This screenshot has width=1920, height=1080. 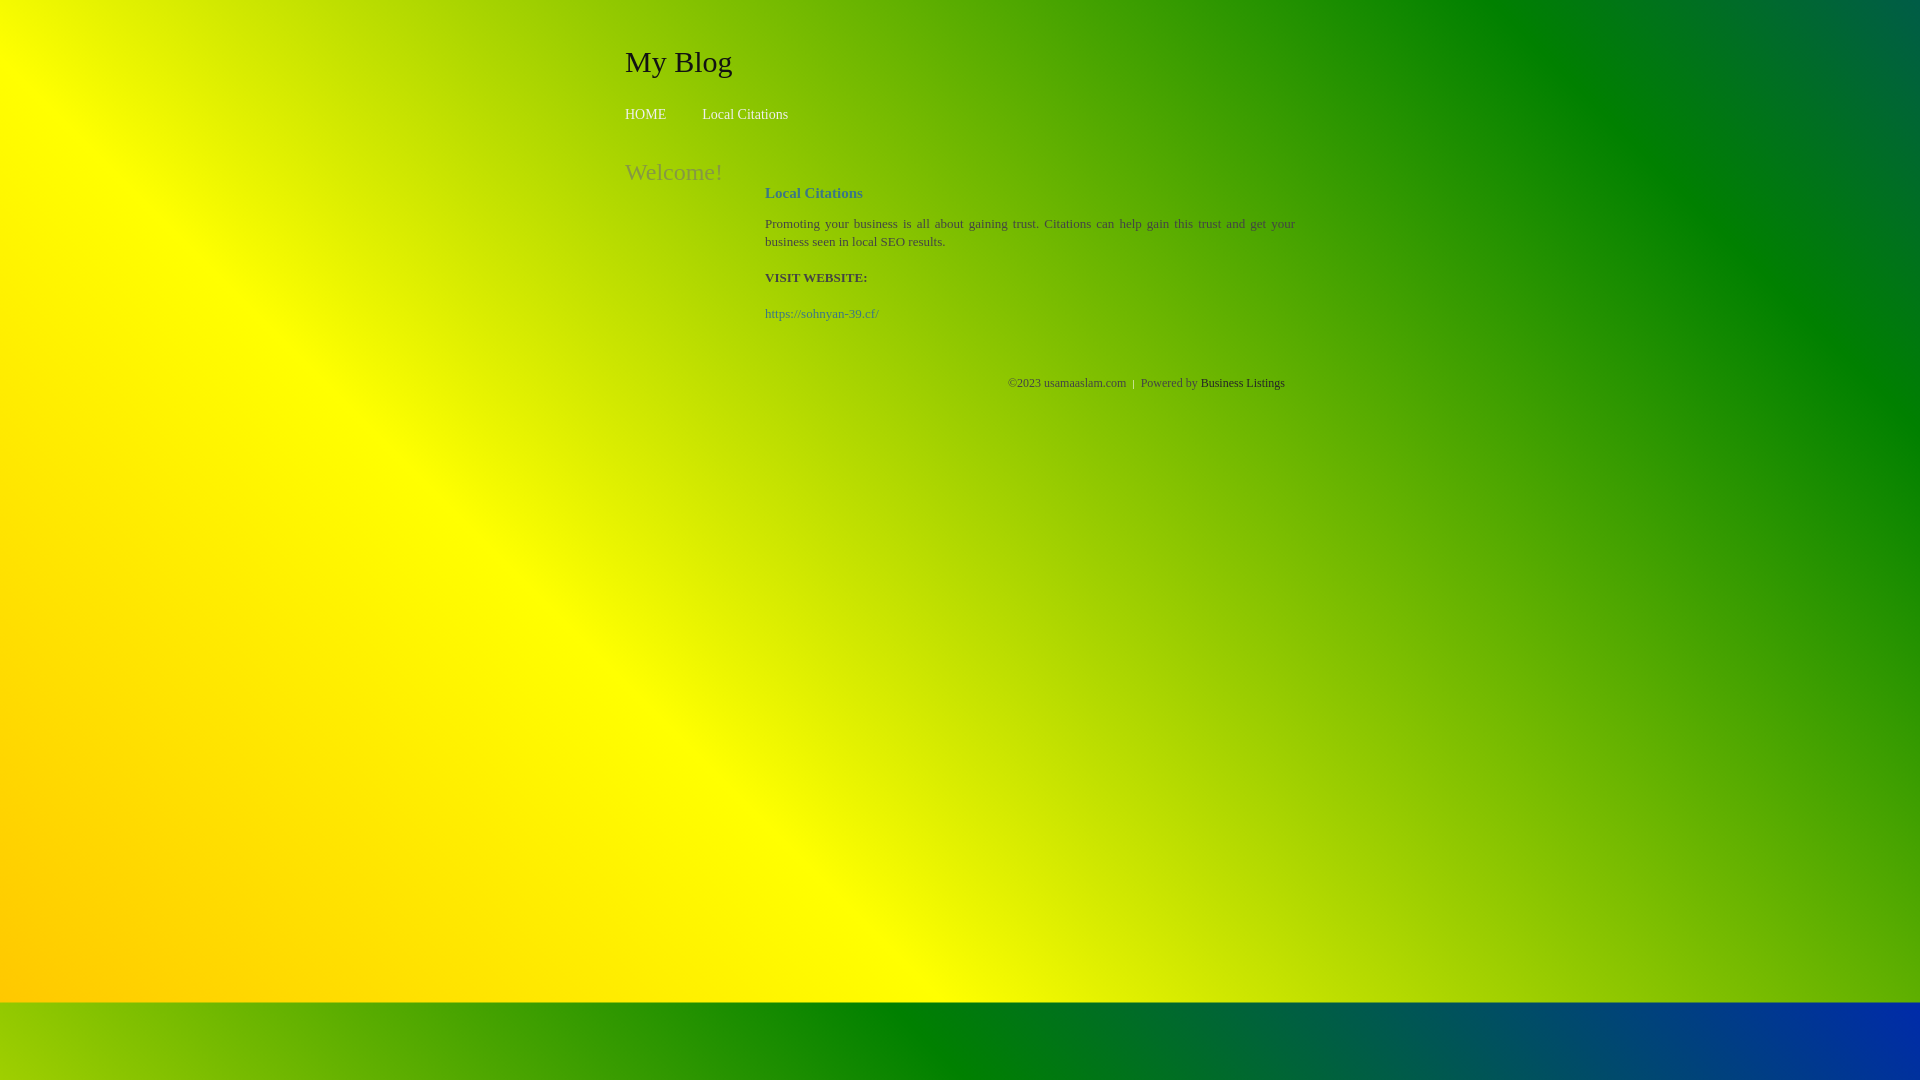 What do you see at coordinates (745, 114) in the screenshot?
I see `Local Citations` at bounding box center [745, 114].